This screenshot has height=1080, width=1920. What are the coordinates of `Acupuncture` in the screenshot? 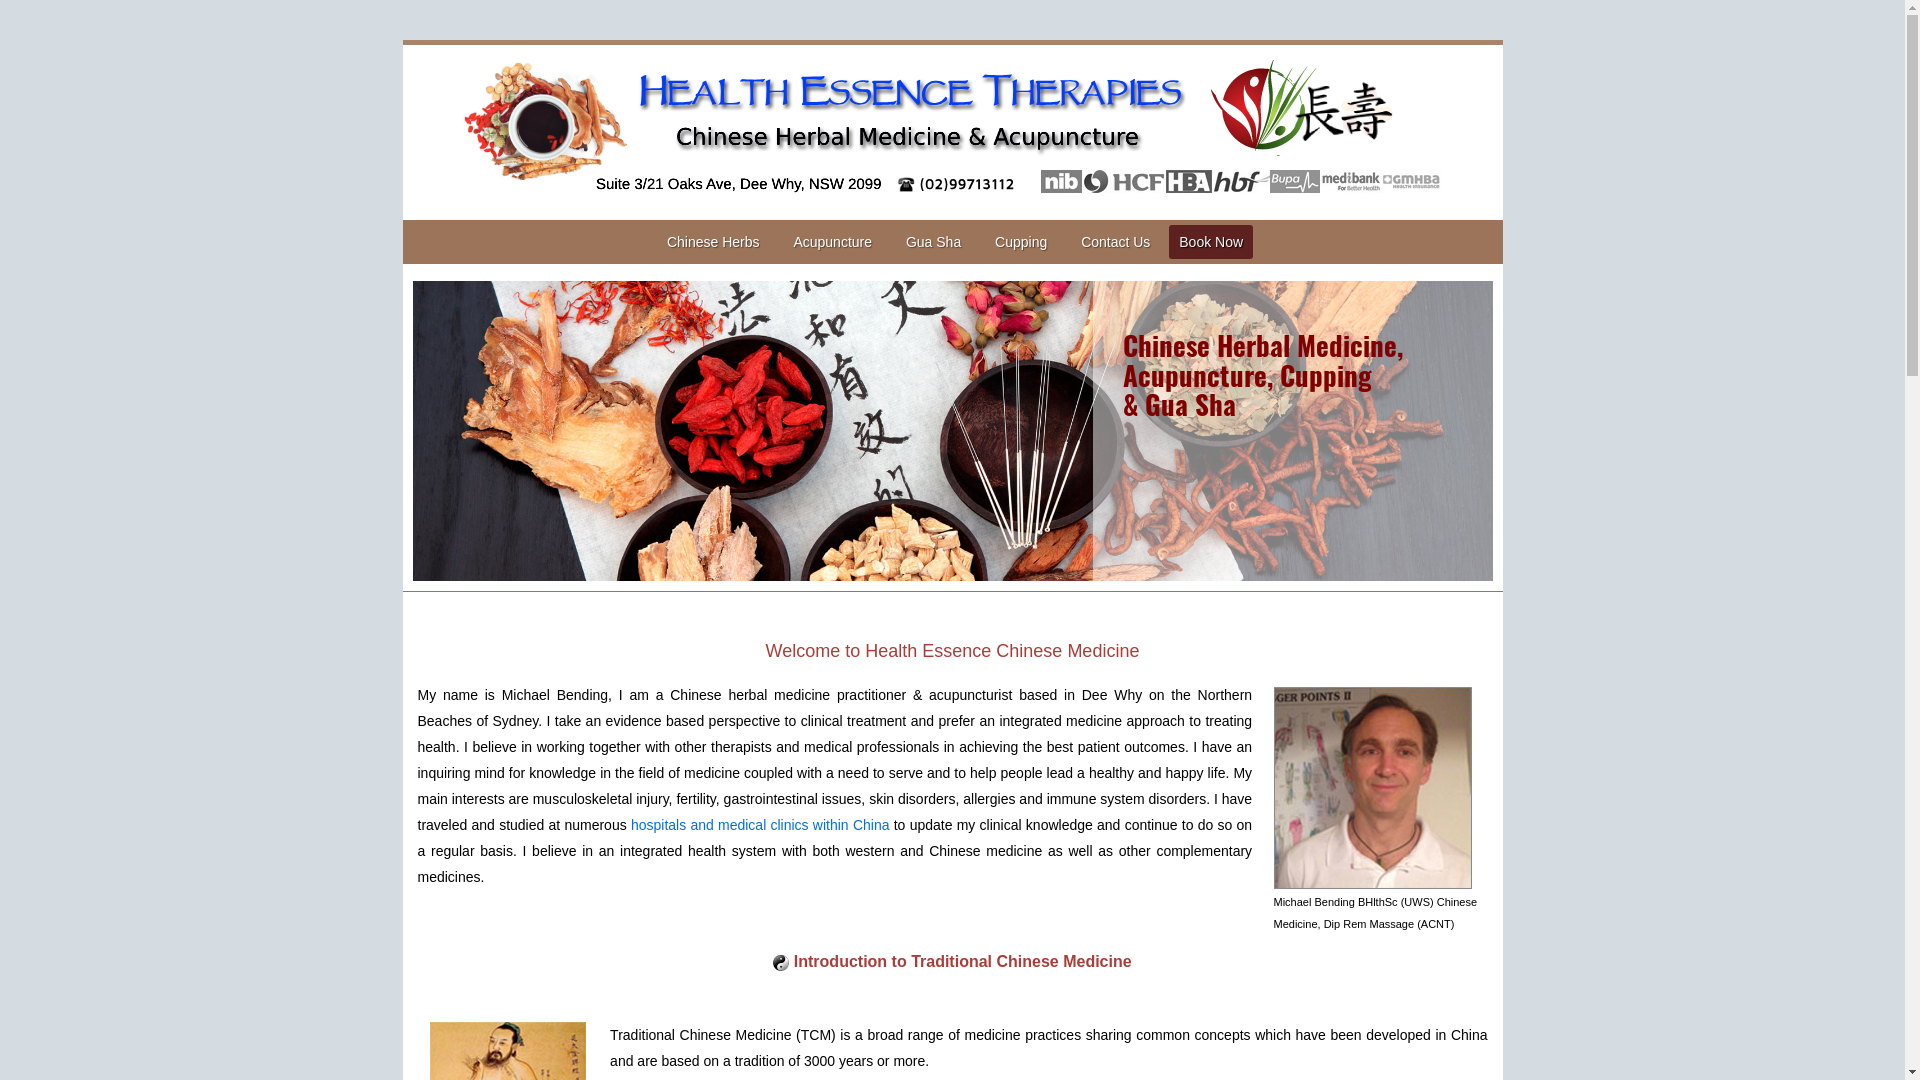 It's located at (832, 242).